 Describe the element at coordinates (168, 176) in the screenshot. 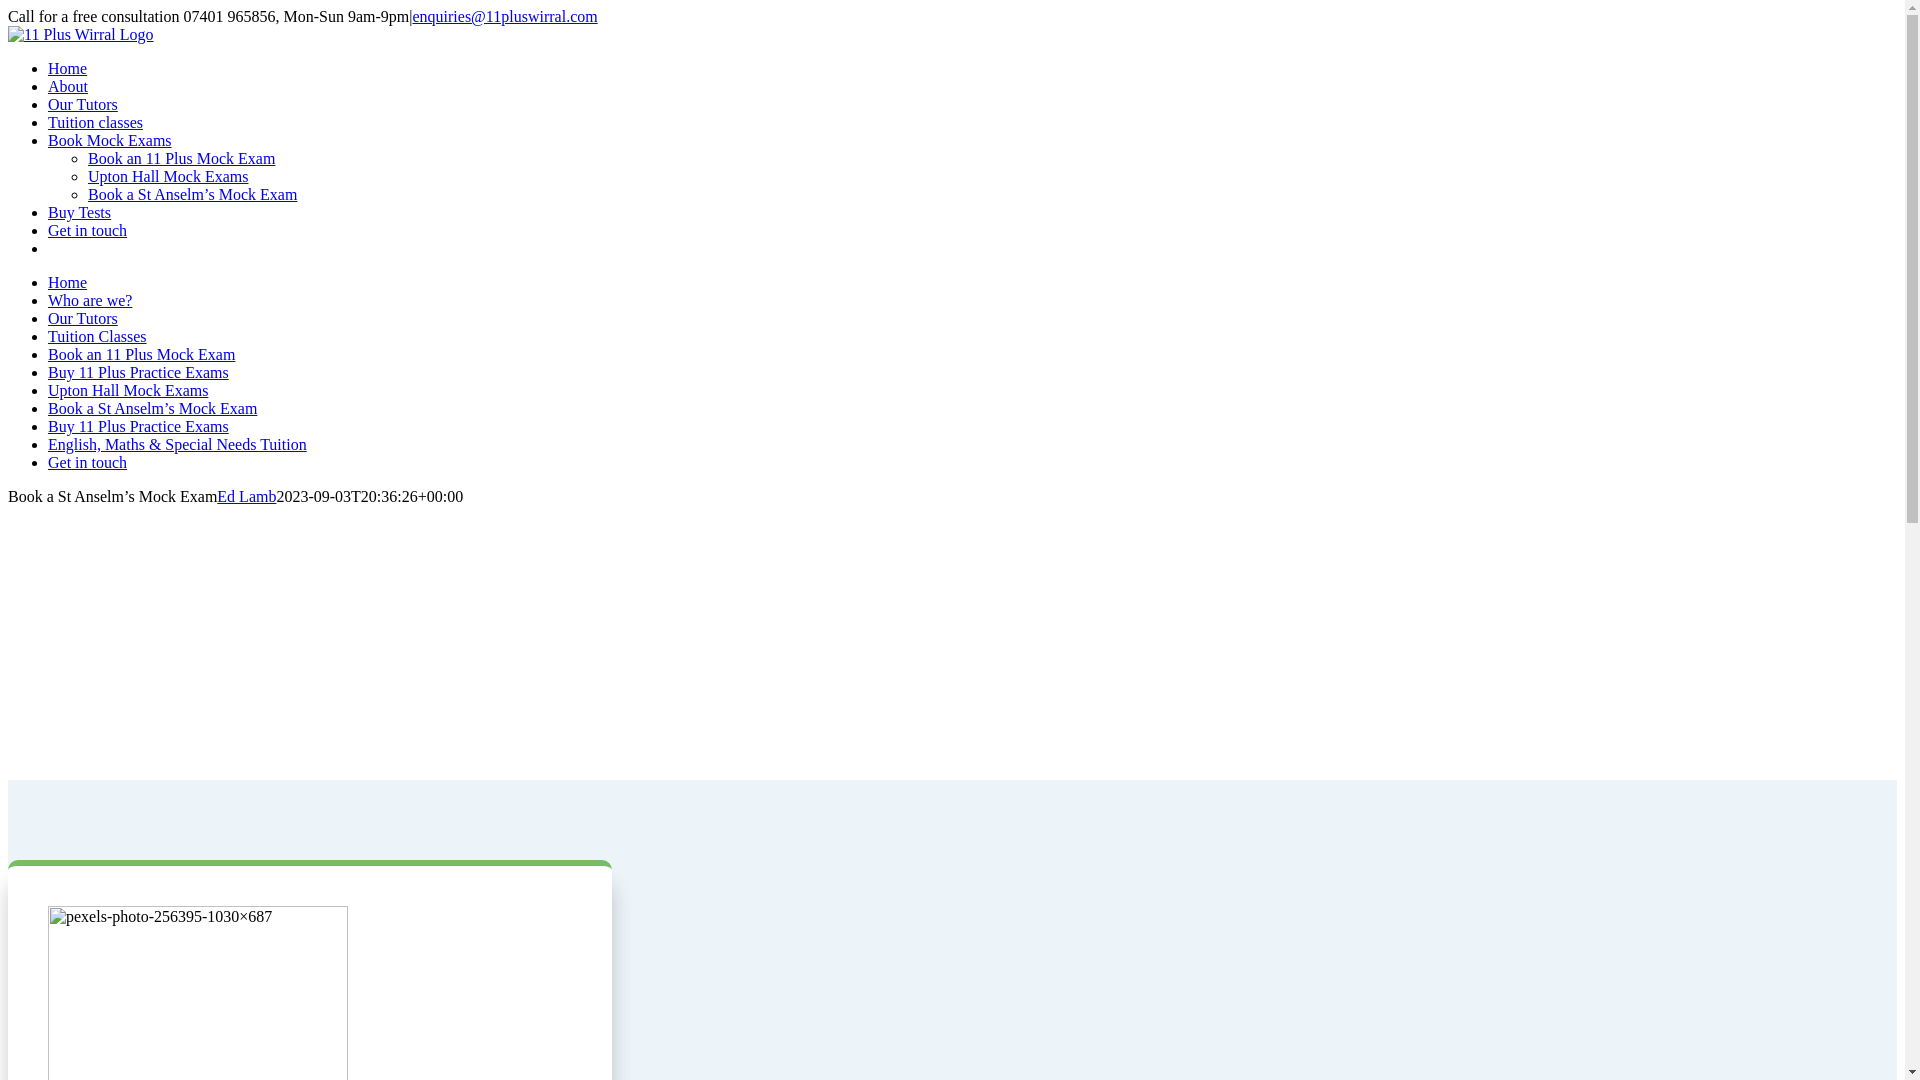

I see `Upton Hall Mock Exams` at that location.